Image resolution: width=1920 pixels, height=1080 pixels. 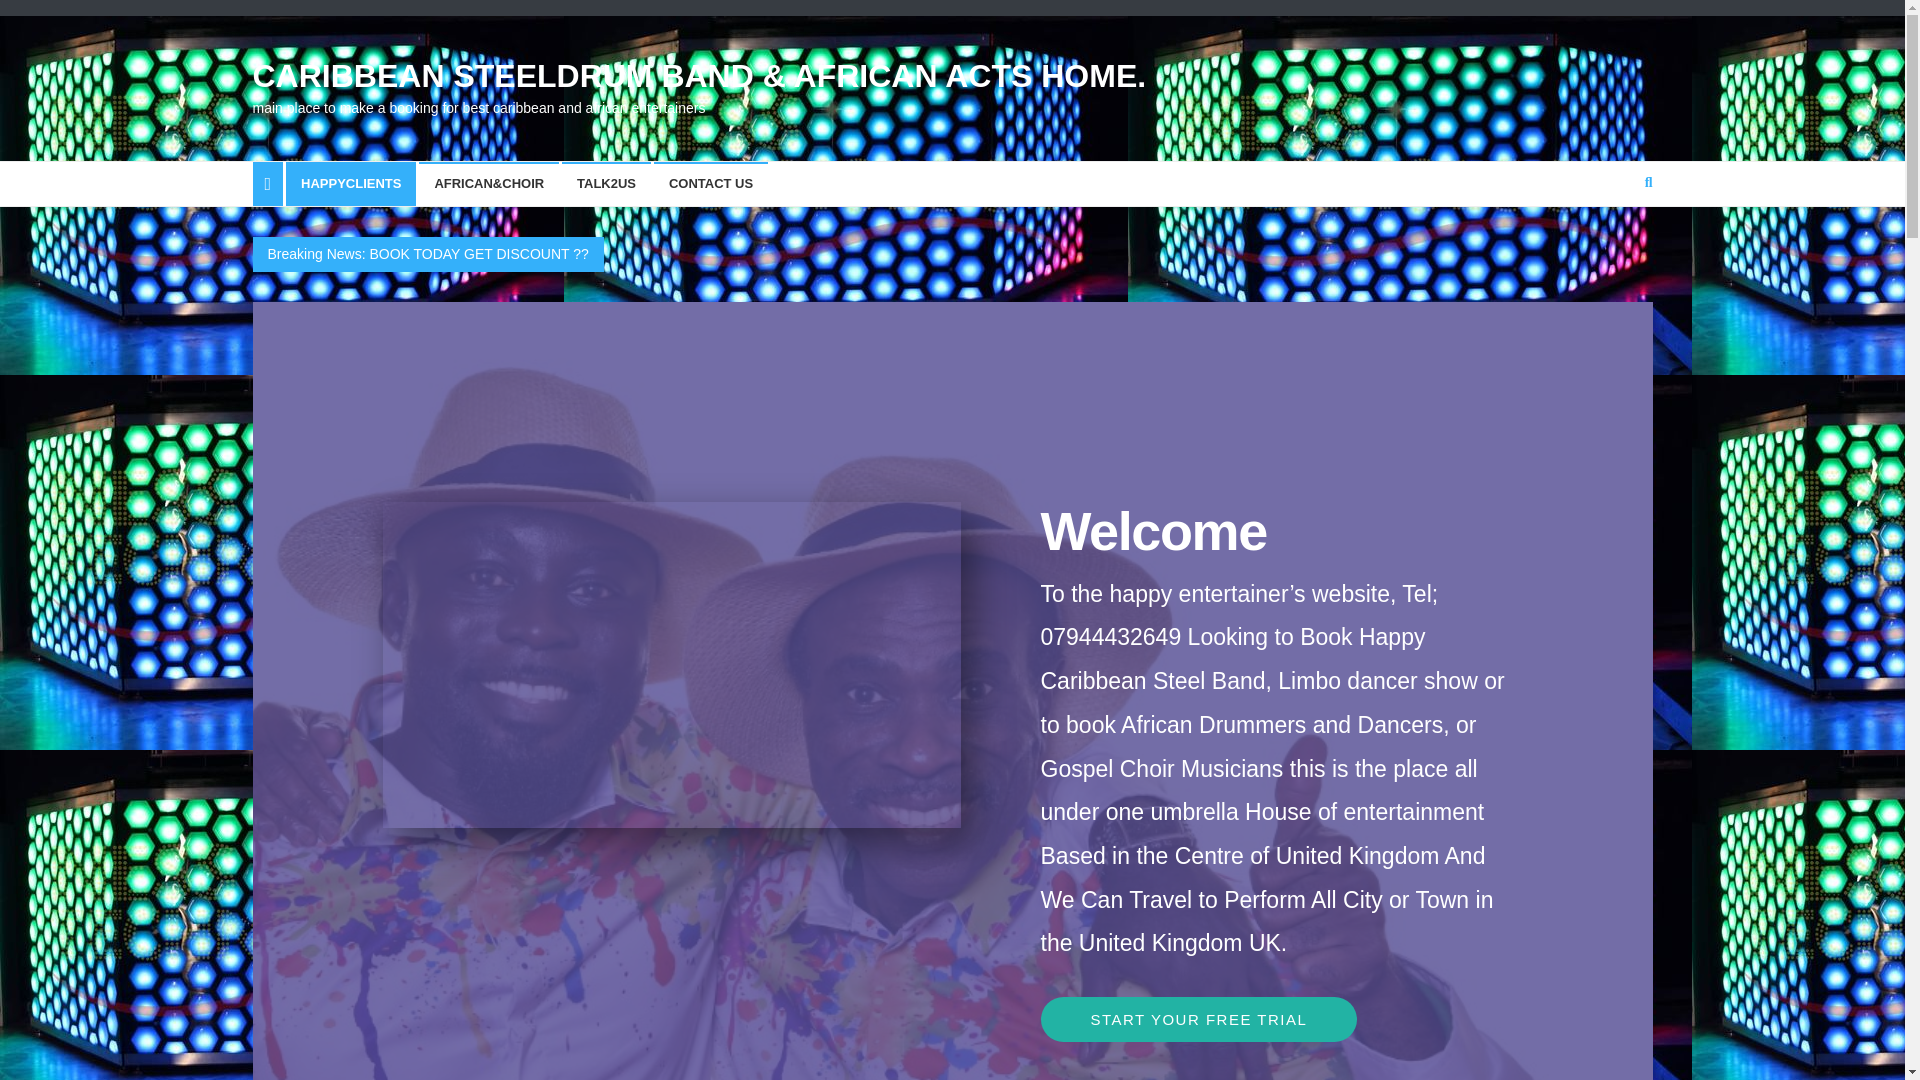 What do you see at coordinates (1610, 248) in the screenshot?
I see `Search` at bounding box center [1610, 248].